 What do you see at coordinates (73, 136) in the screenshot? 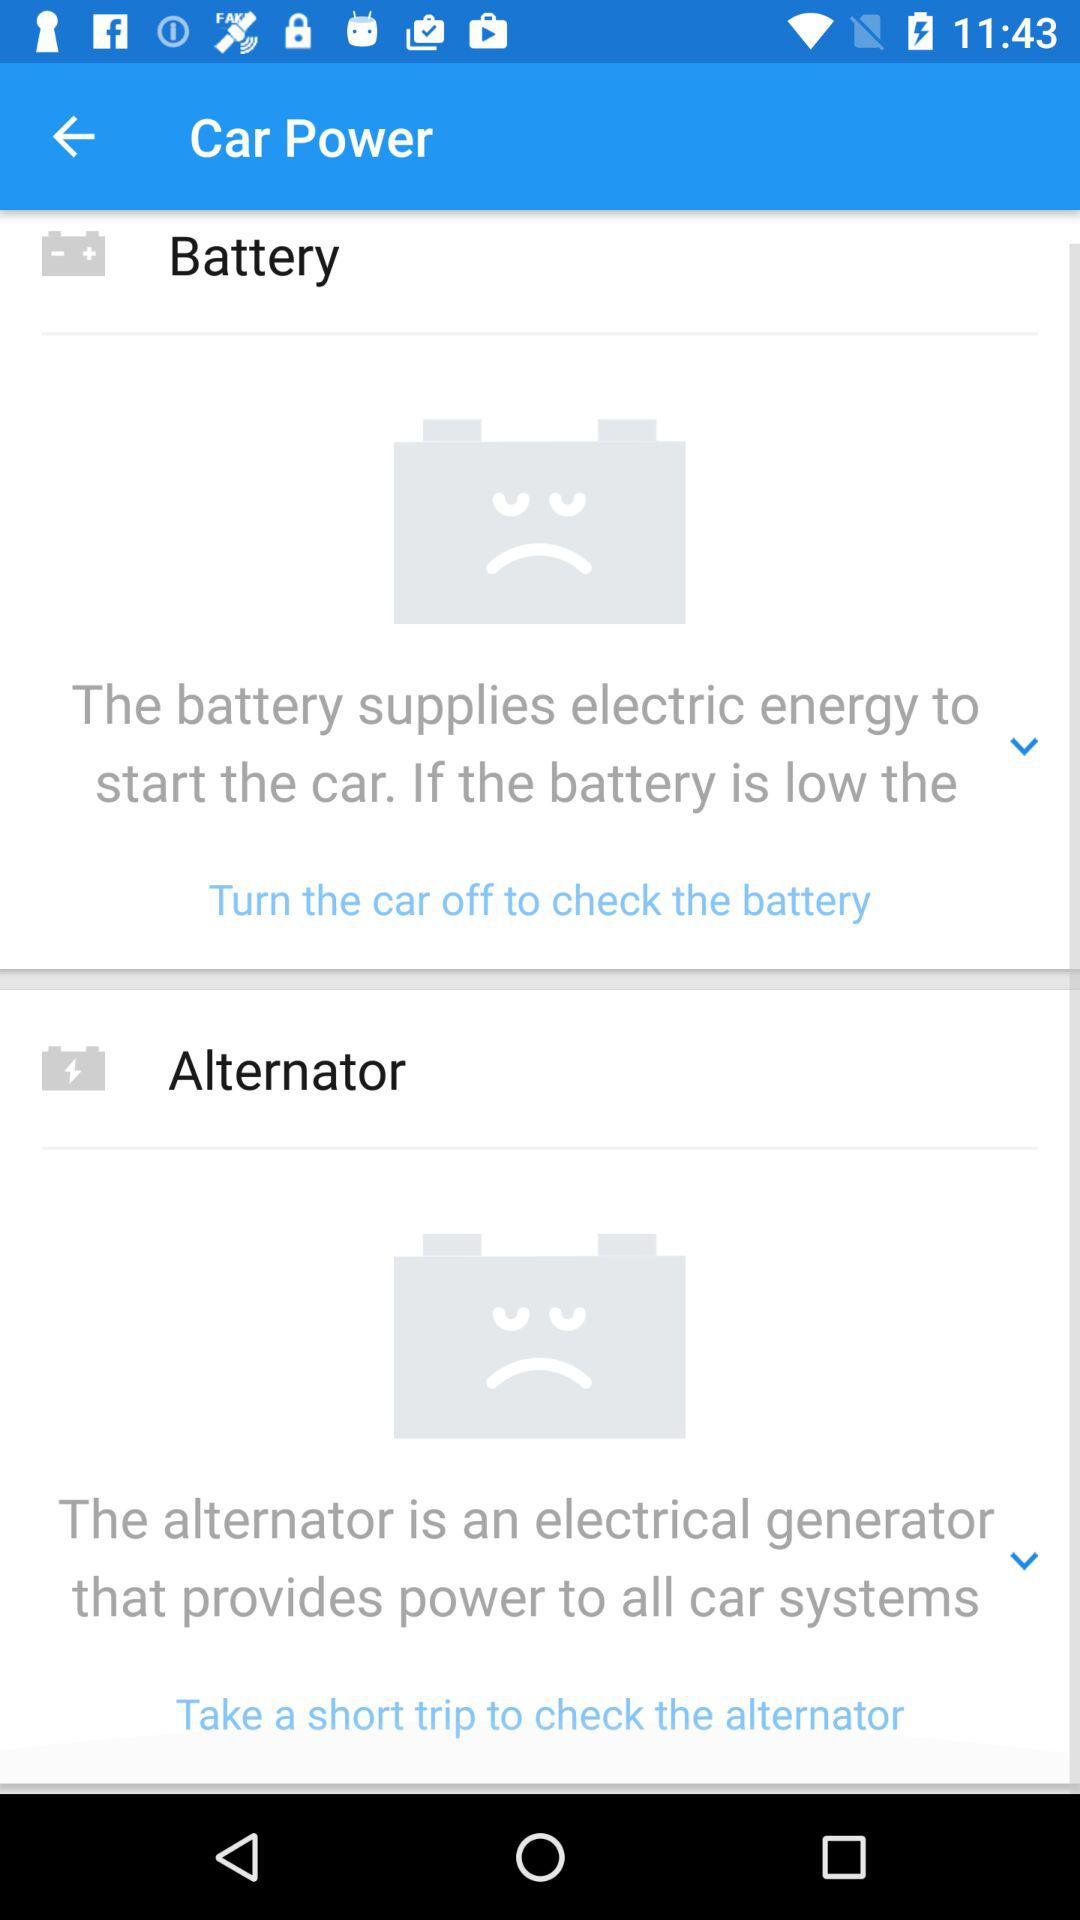
I see `open item to the left of the car power` at bounding box center [73, 136].